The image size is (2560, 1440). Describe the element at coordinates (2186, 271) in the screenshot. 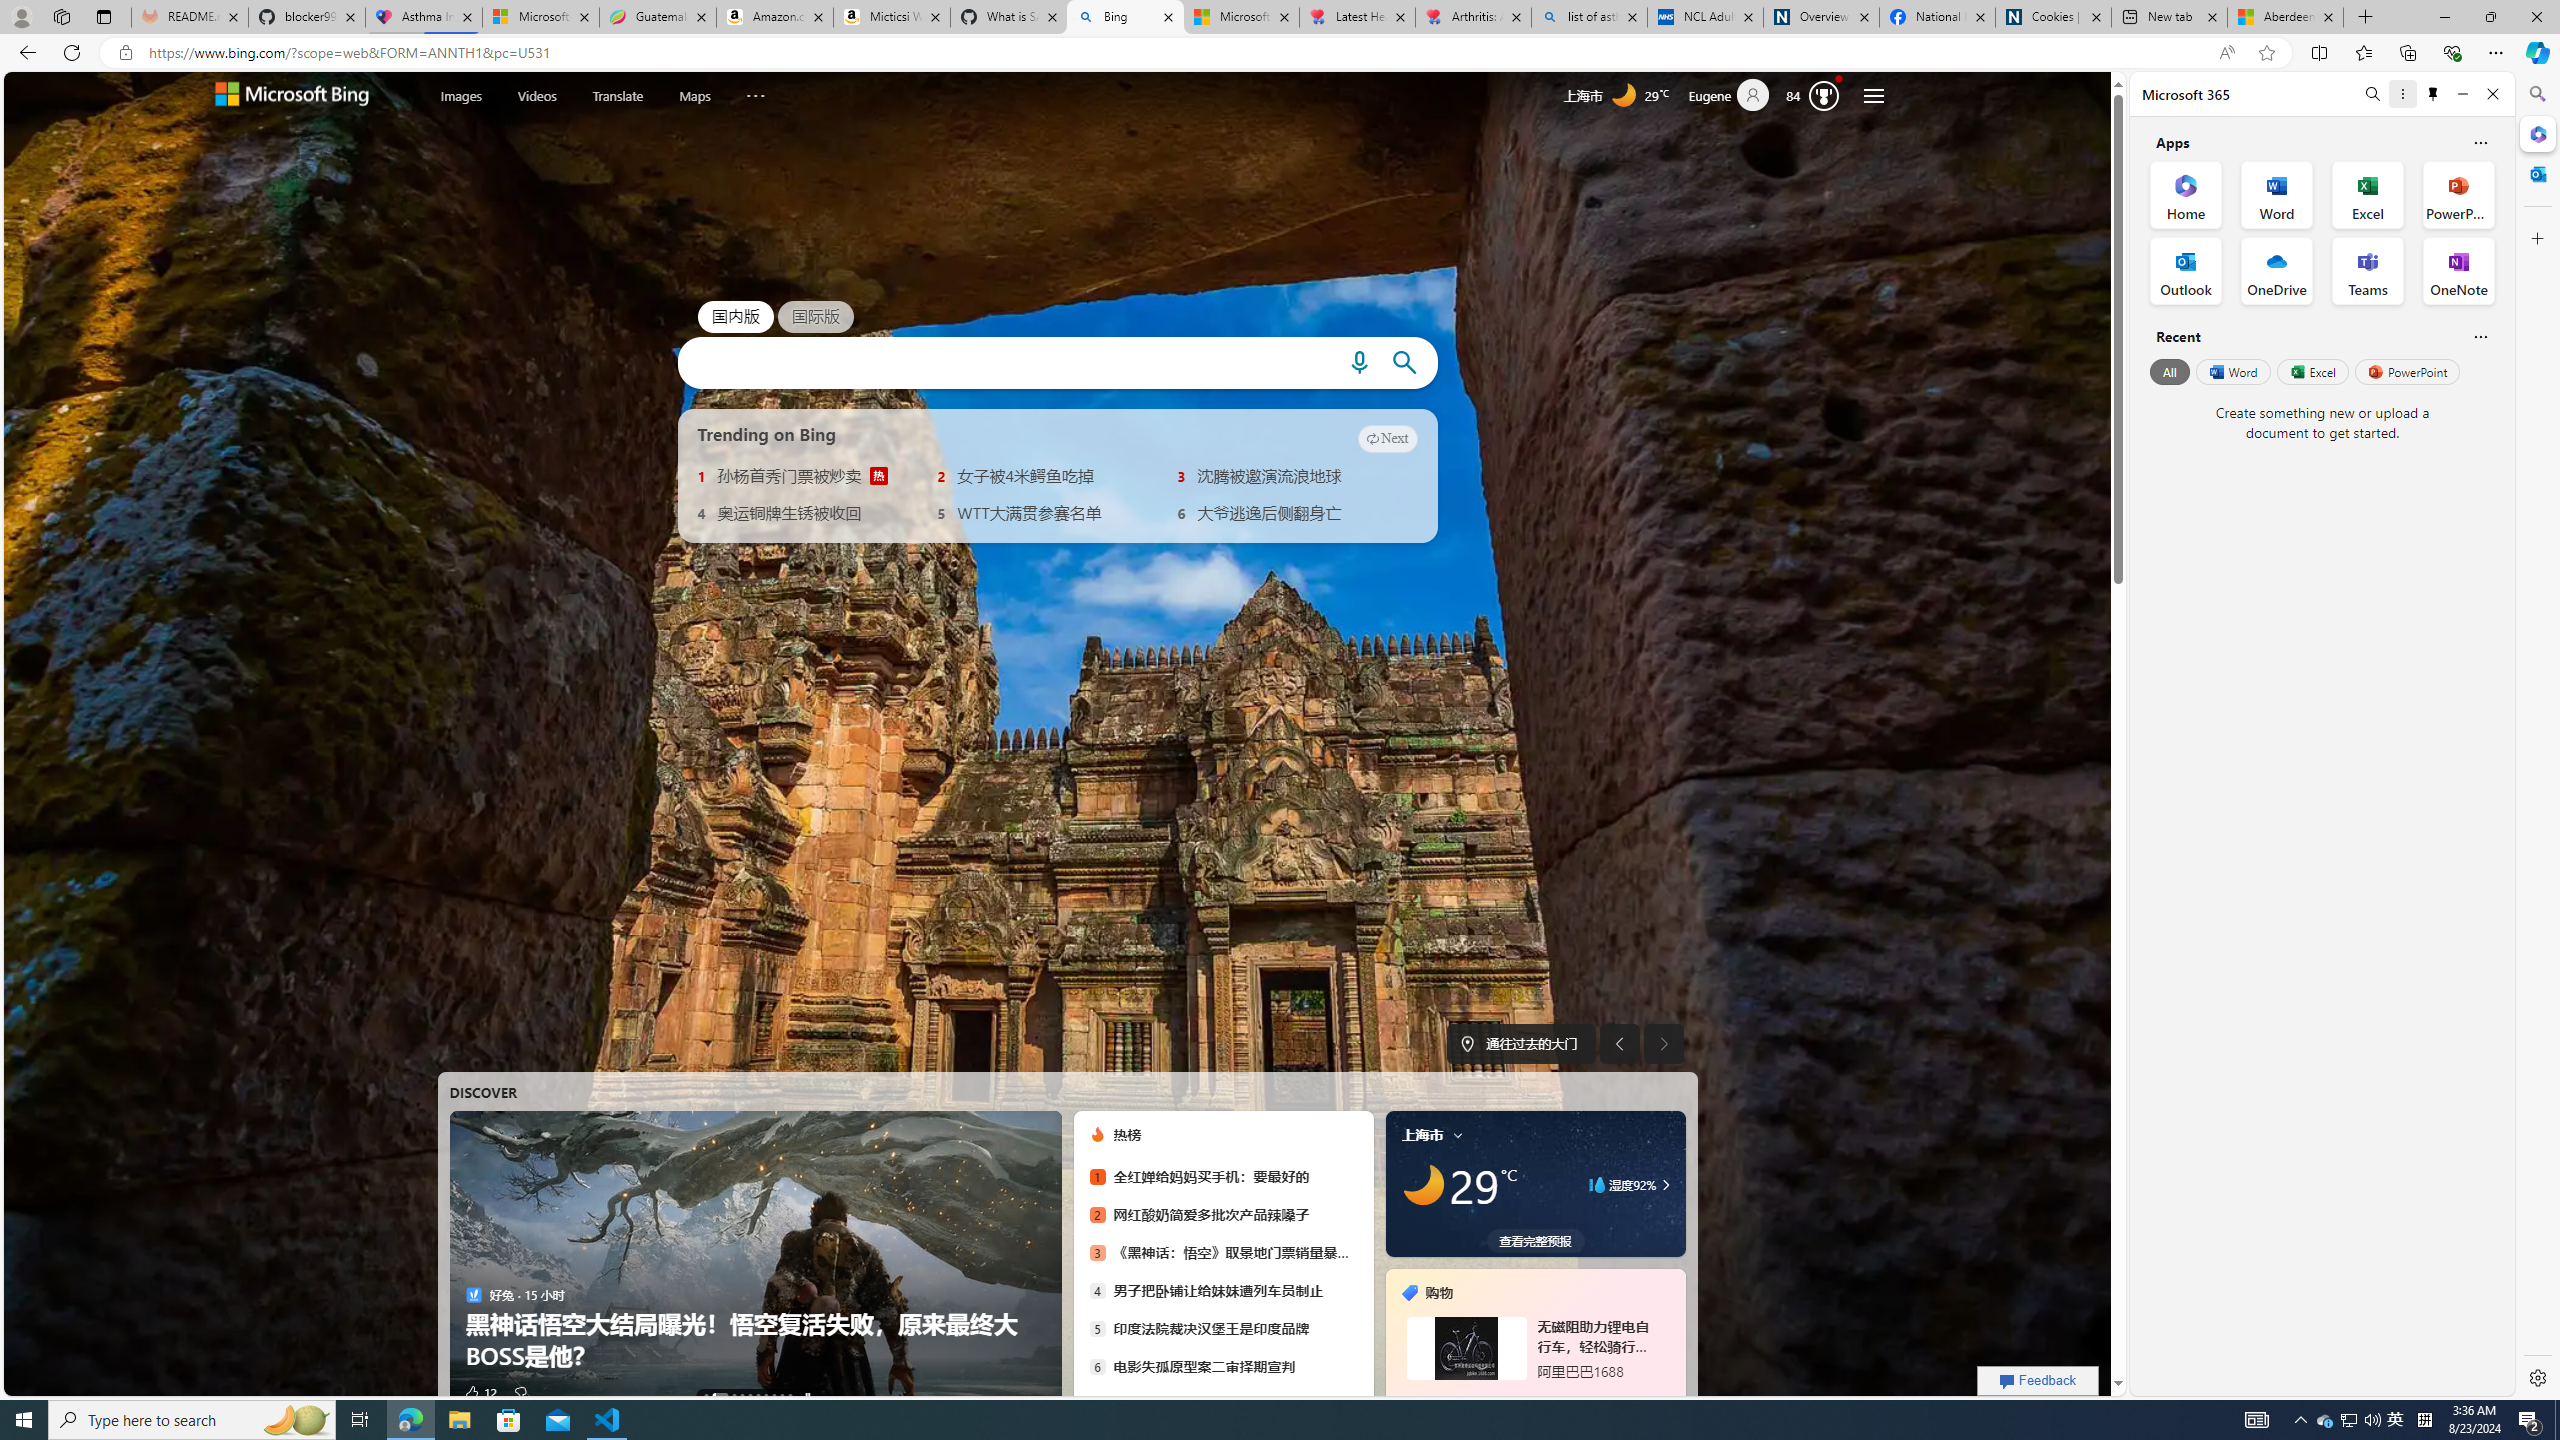

I see `Outlook Office App` at that location.